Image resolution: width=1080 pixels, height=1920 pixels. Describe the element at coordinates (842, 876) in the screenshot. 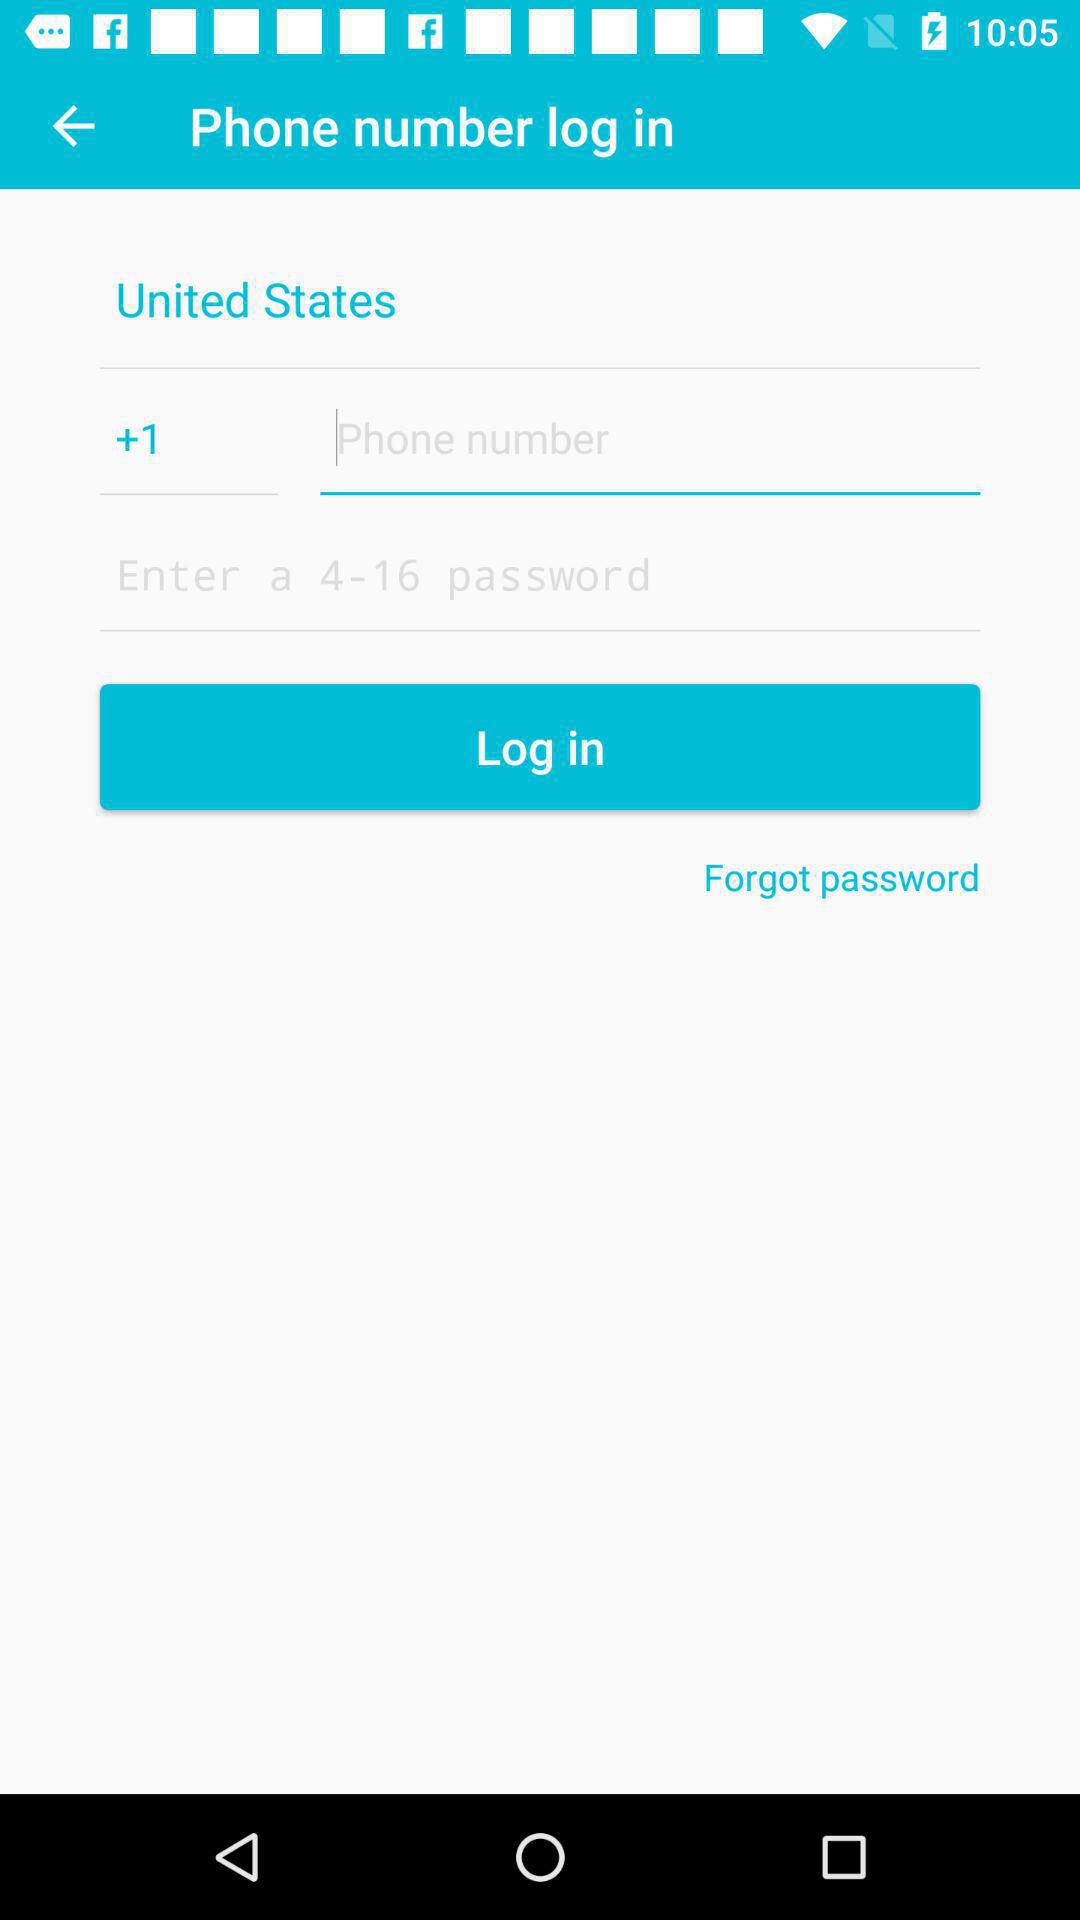

I see `flip until the forgot password icon` at that location.